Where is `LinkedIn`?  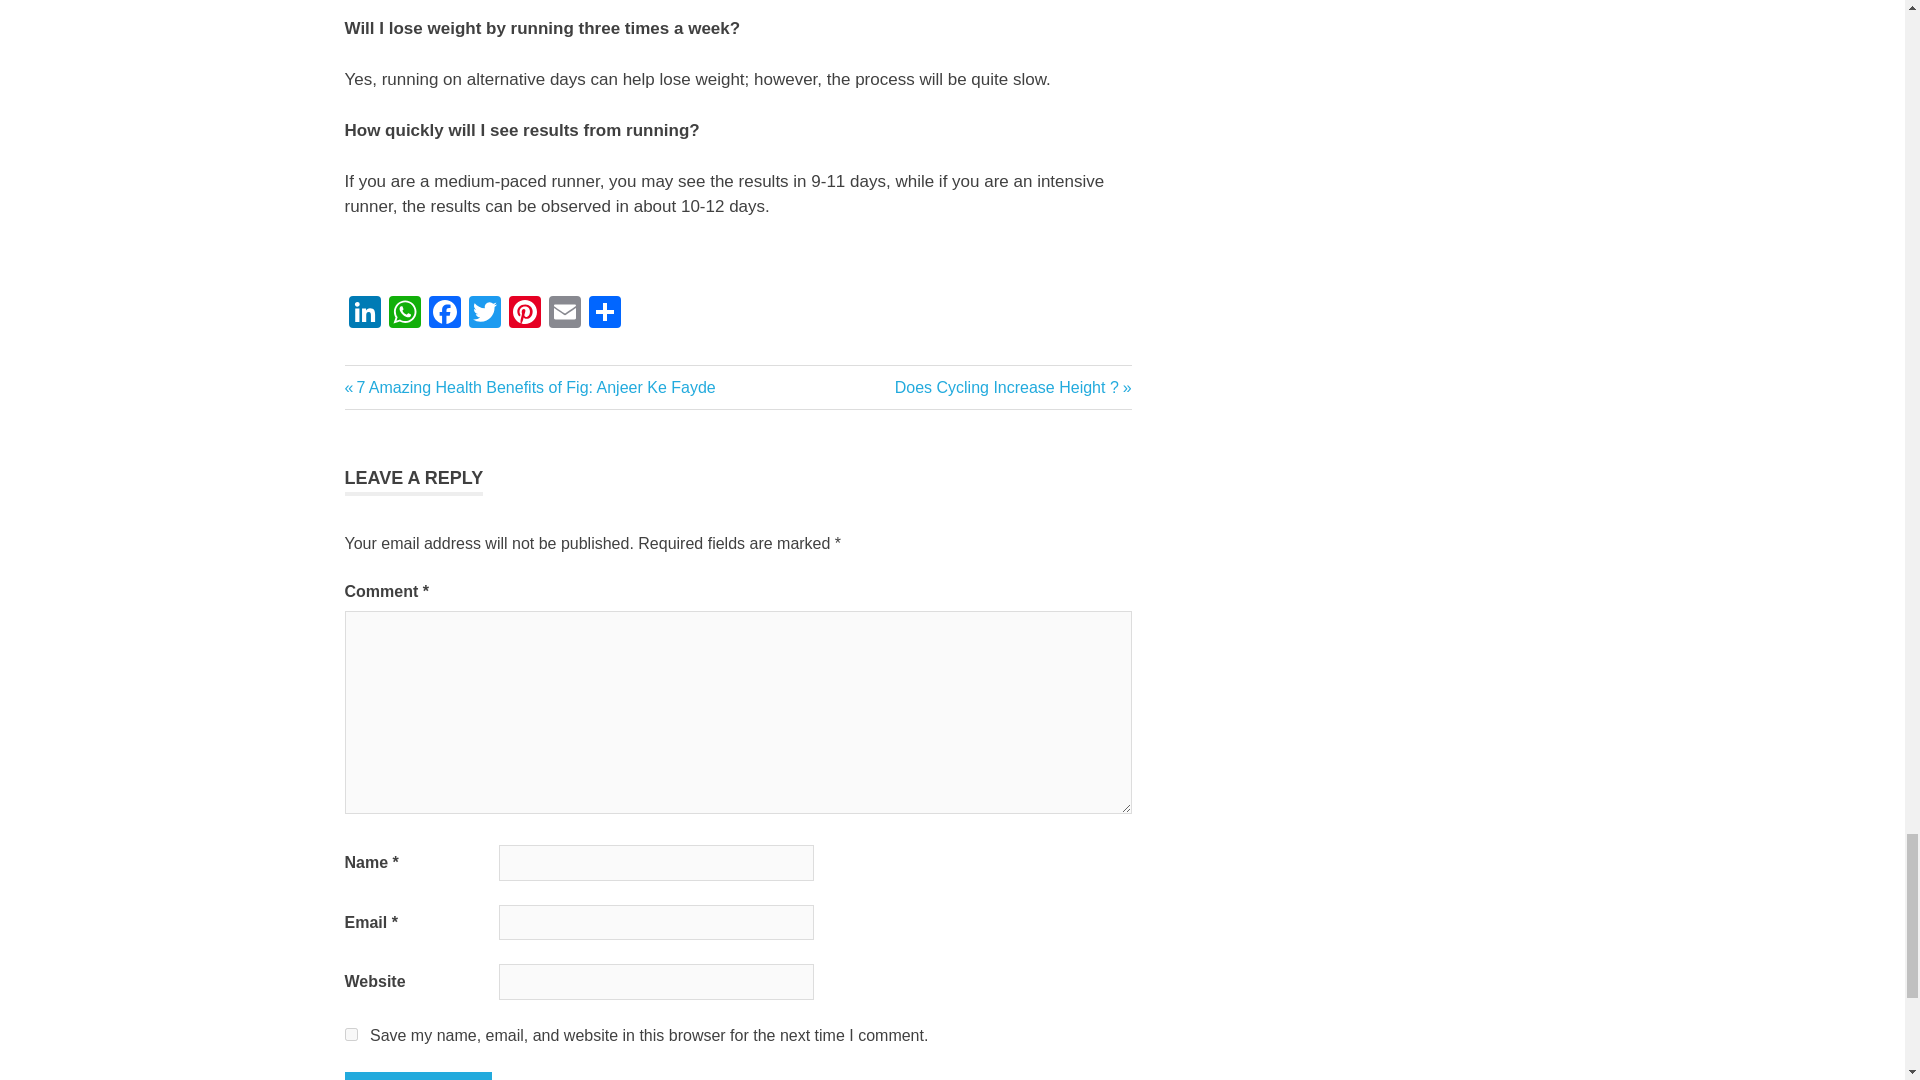
LinkedIn is located at coordinates (364, 314).